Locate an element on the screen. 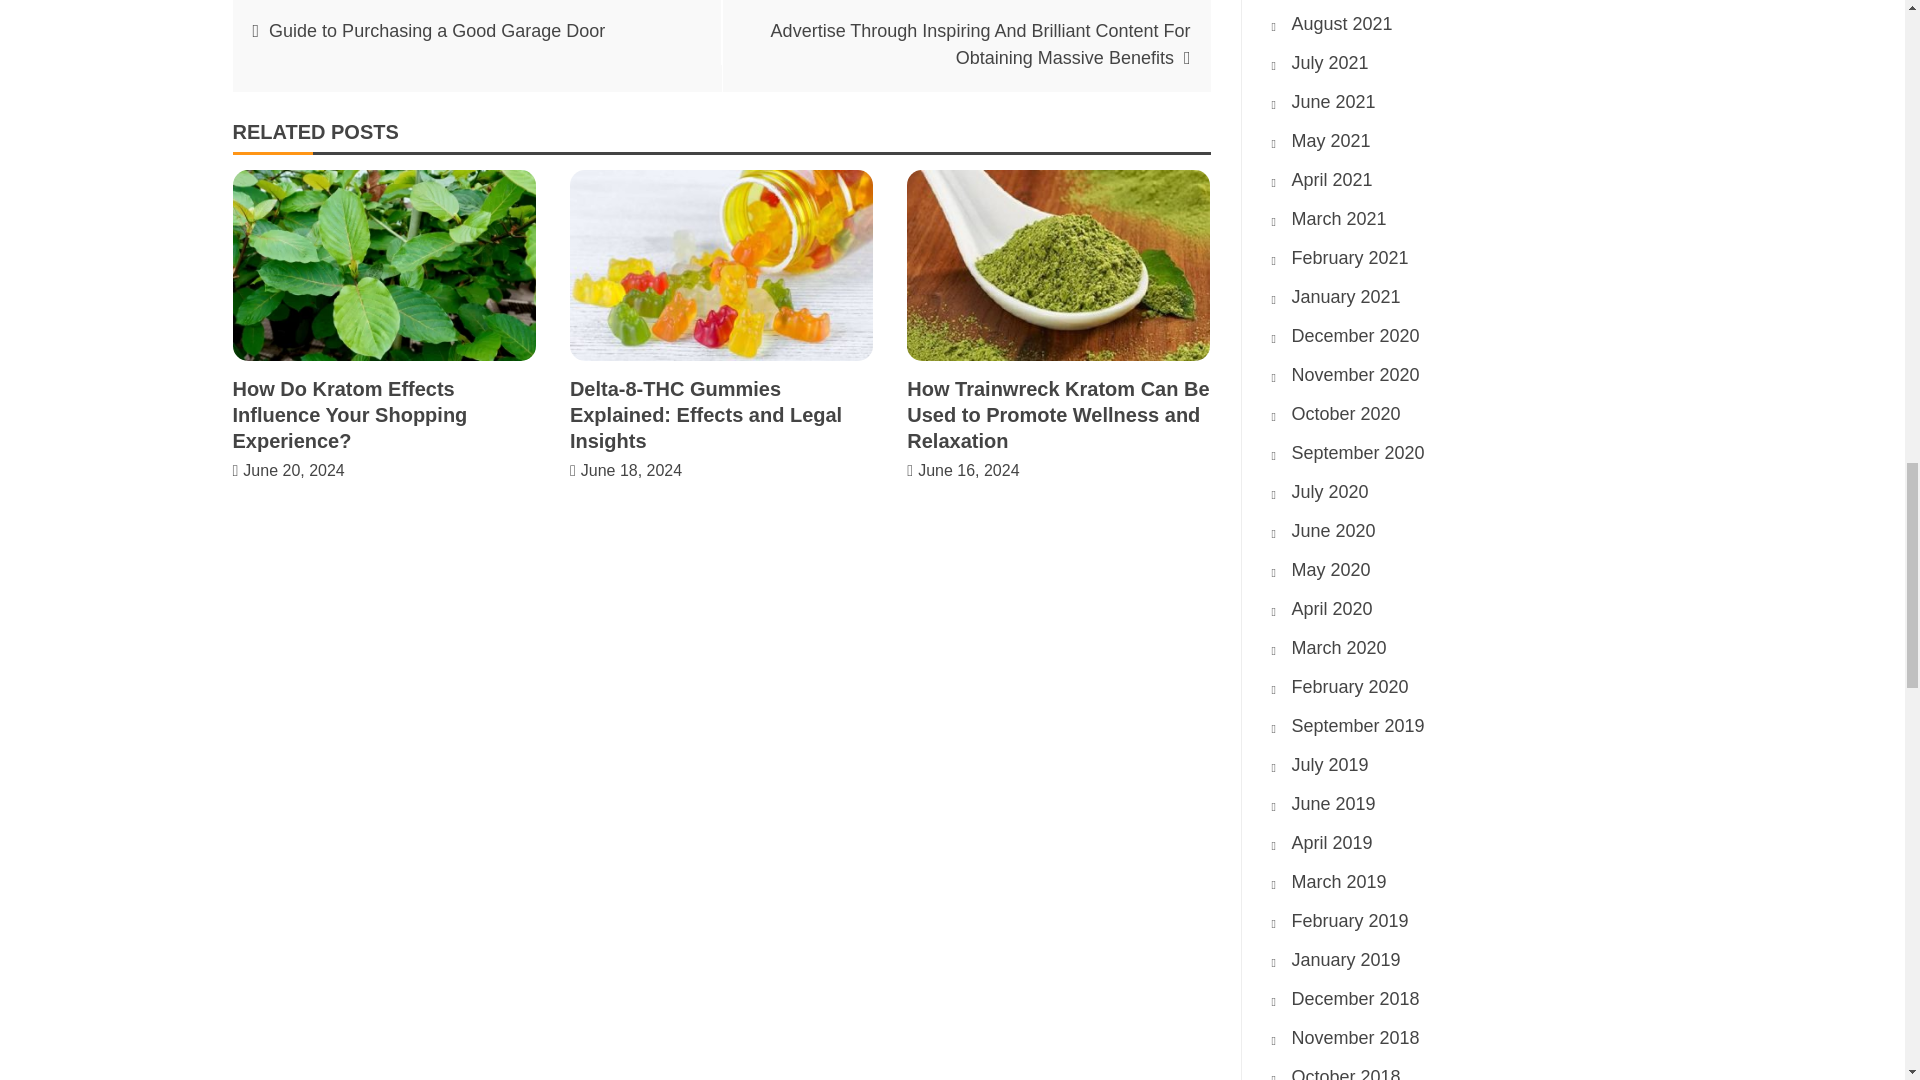  June 16, 2024 is located at coordinates (968, 470).